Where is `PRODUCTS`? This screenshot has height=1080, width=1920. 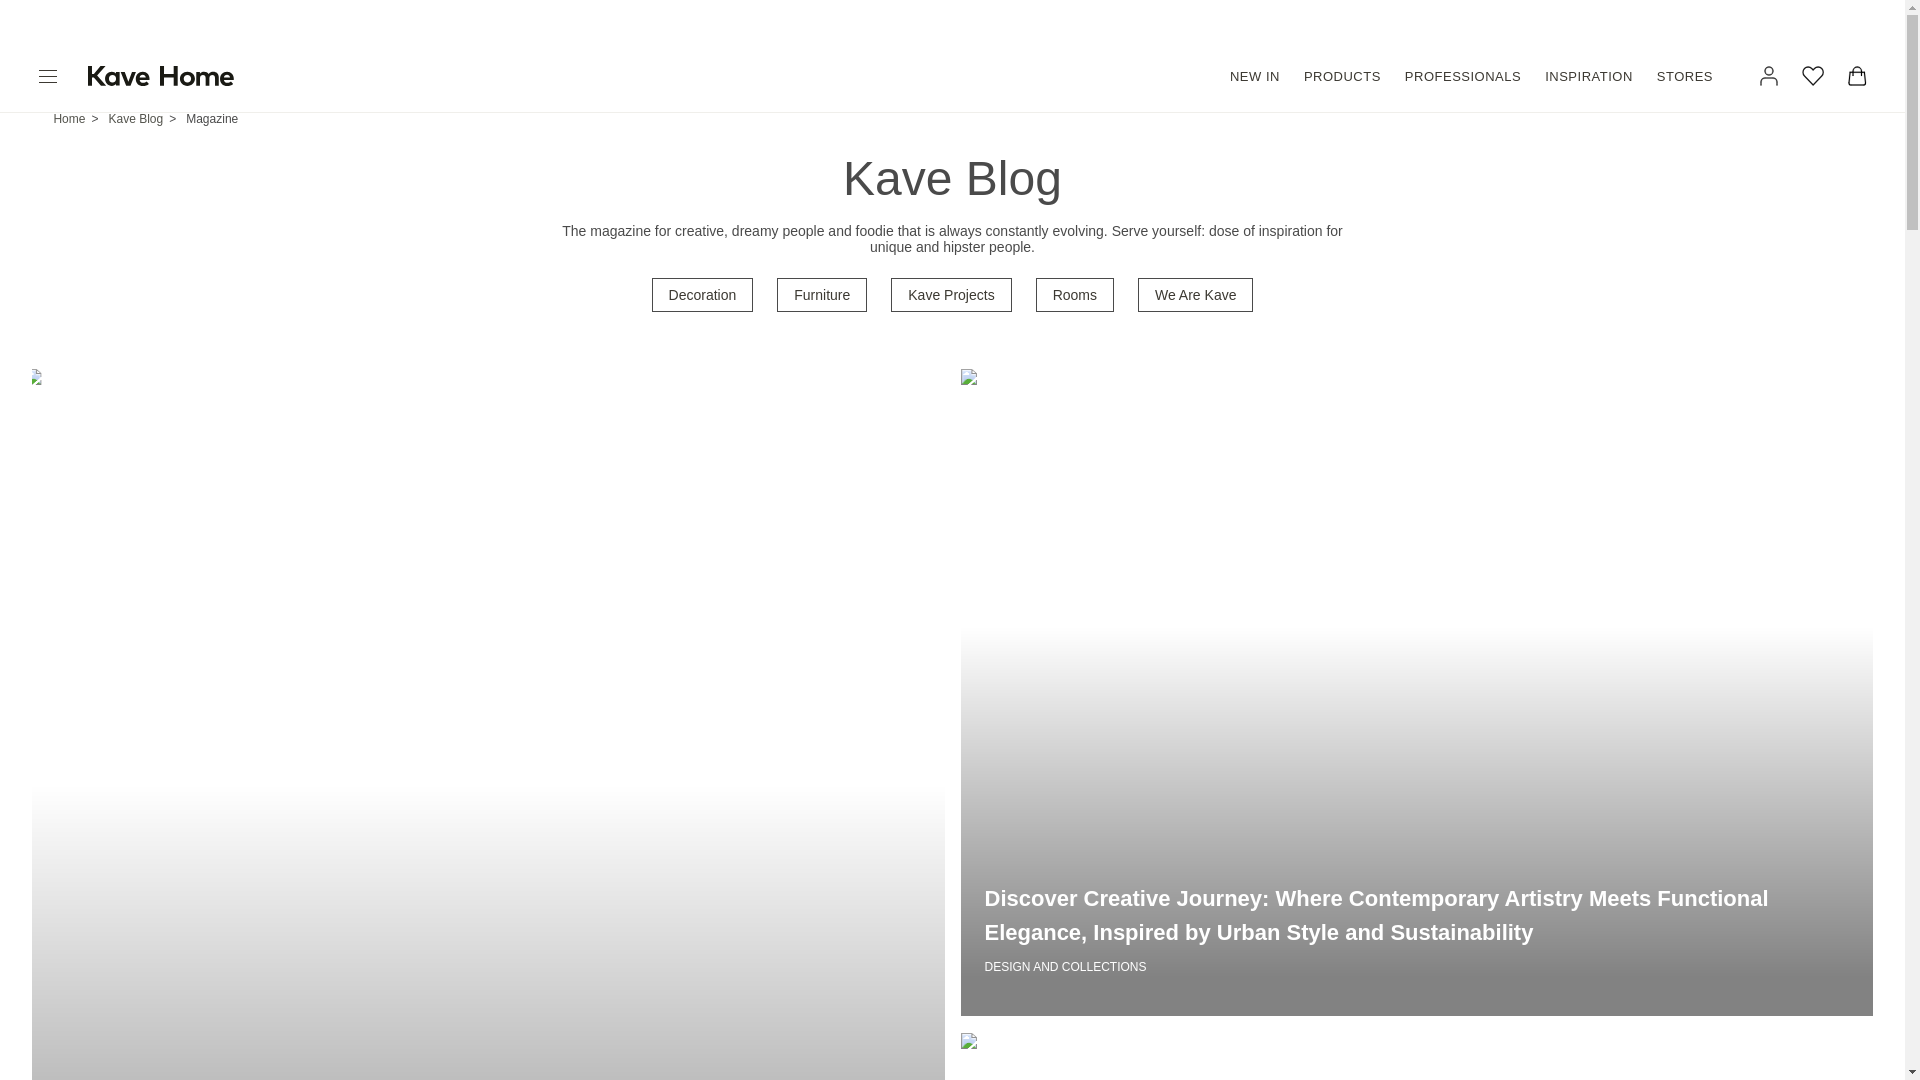 PRODUCTS is located at coordinates (1342, 76).